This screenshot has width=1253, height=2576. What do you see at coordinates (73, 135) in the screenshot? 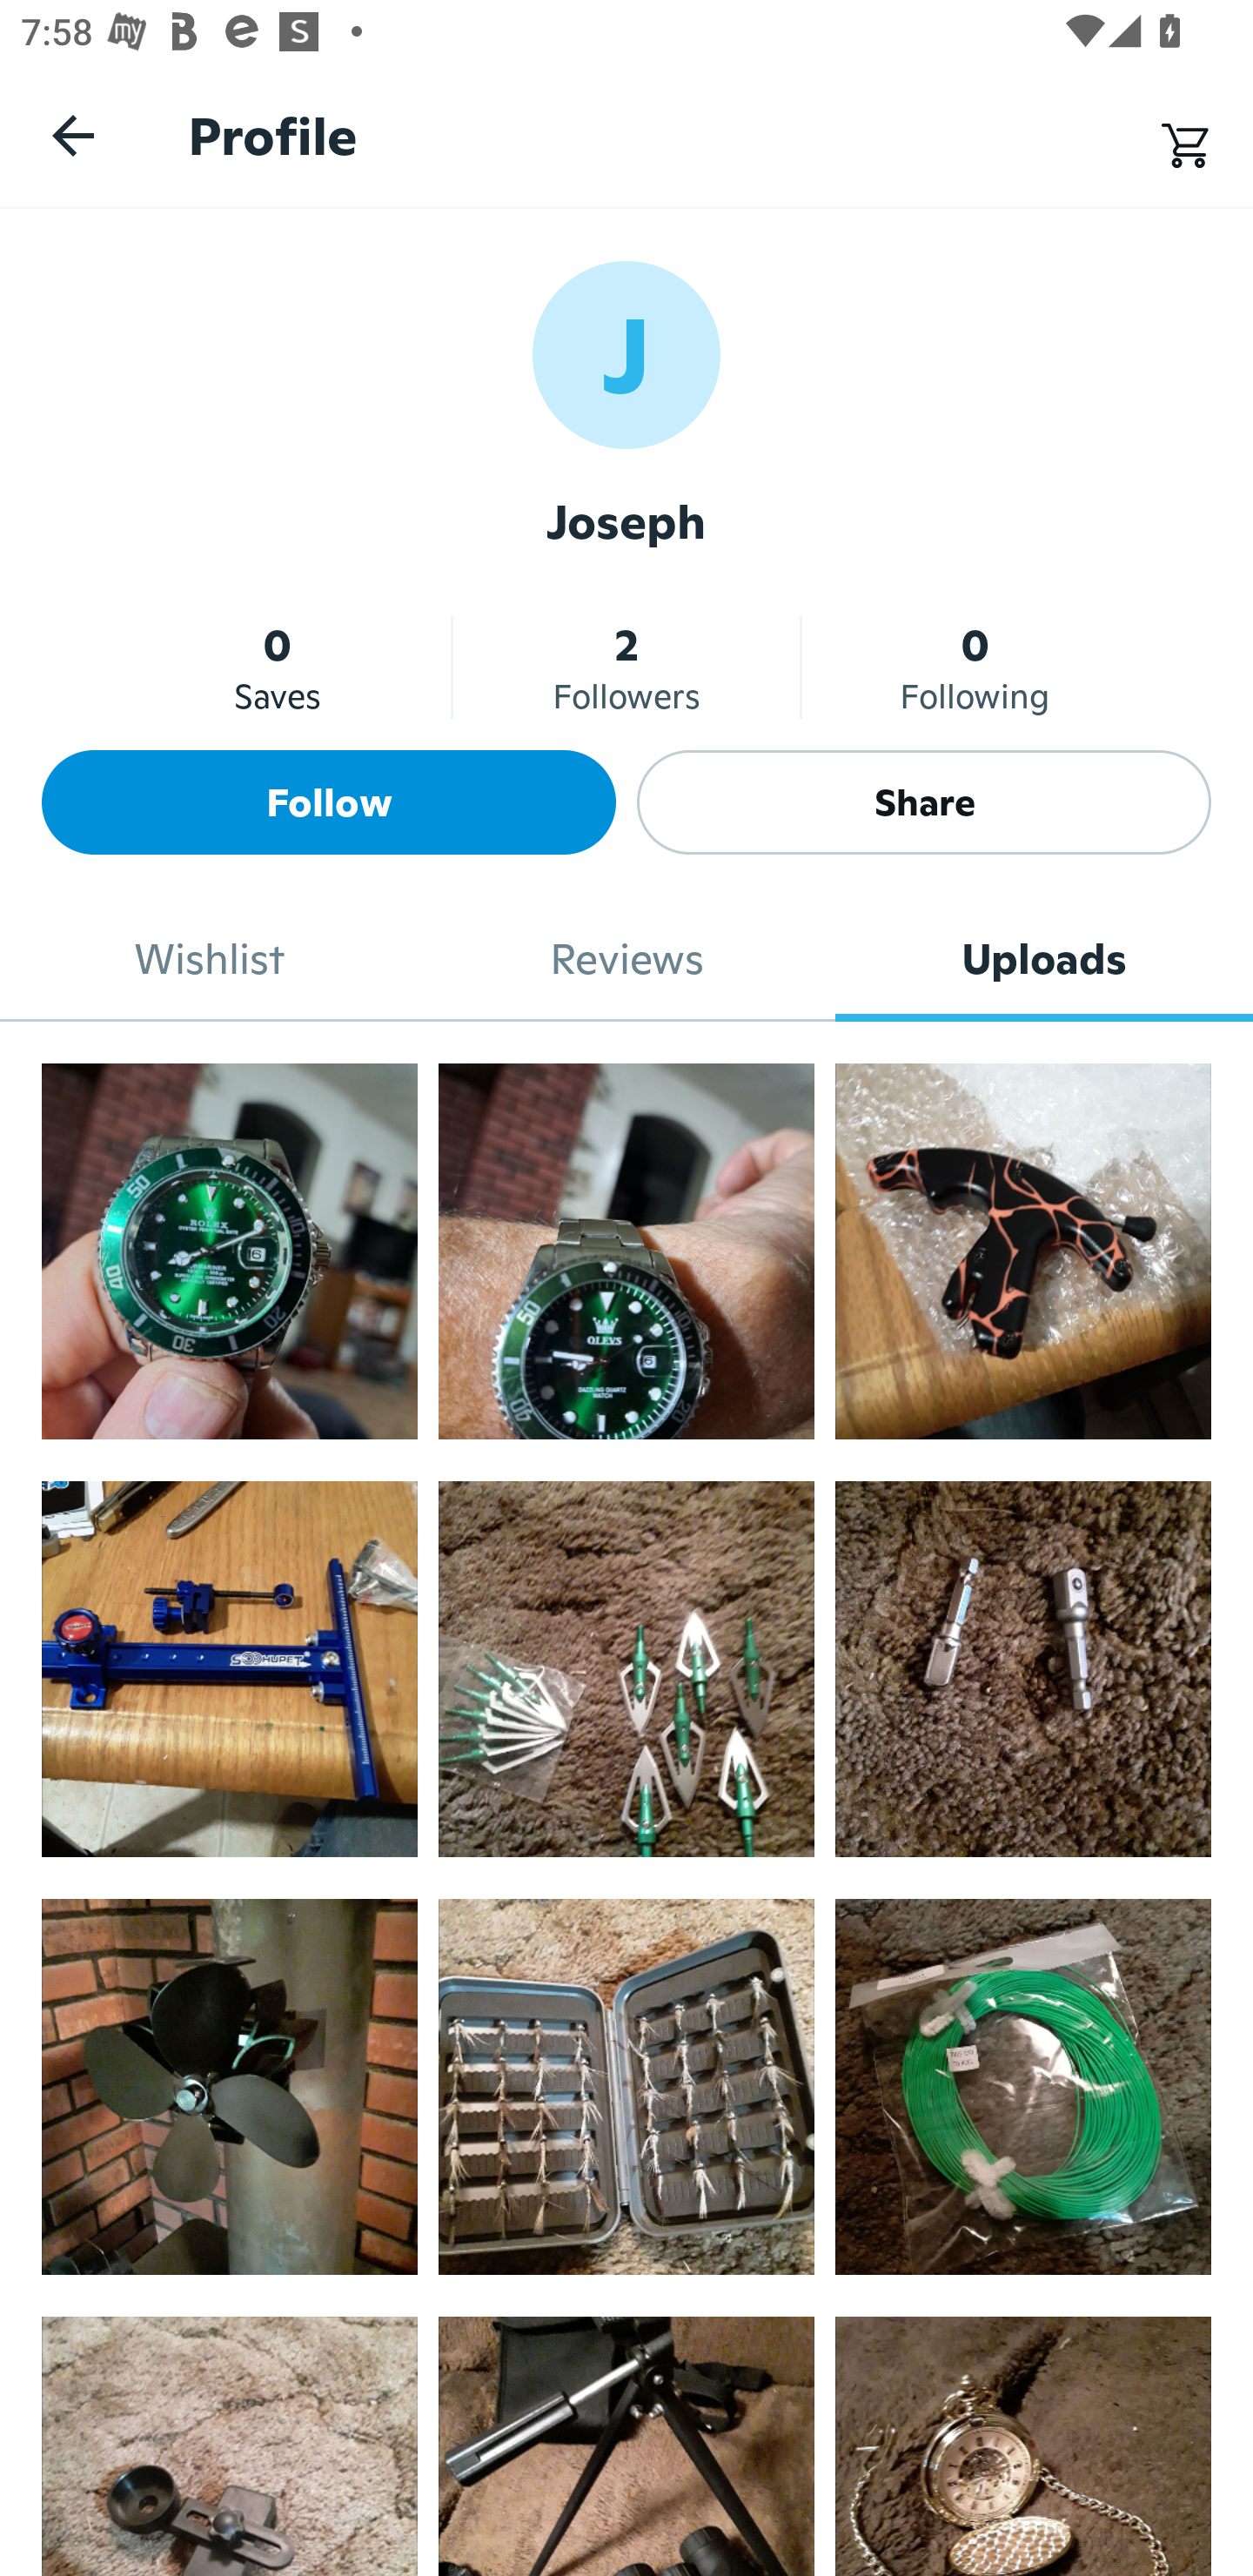
I see `Navigate up` at bounding box center [73, 135].